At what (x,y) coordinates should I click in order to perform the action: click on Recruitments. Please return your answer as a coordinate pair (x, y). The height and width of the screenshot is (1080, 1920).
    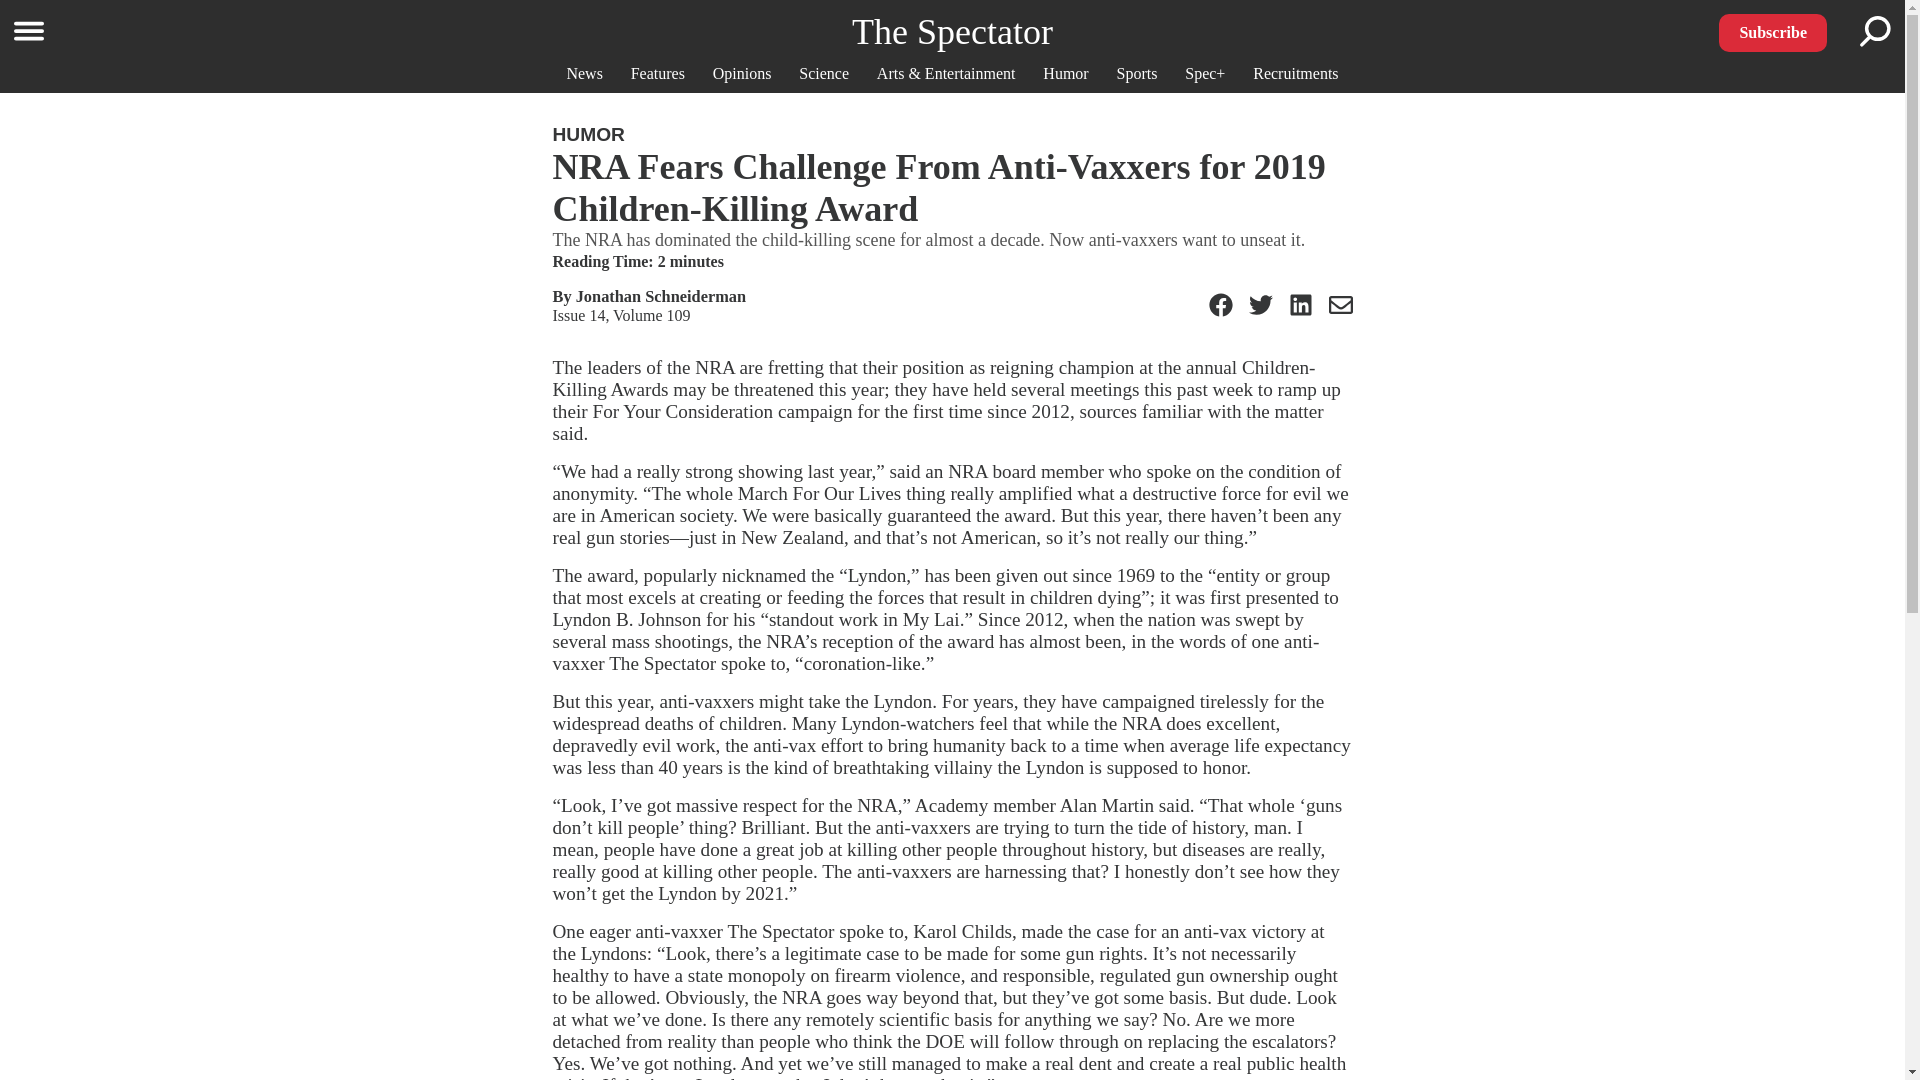
    Looking at the image, I should click on (1296, 73).